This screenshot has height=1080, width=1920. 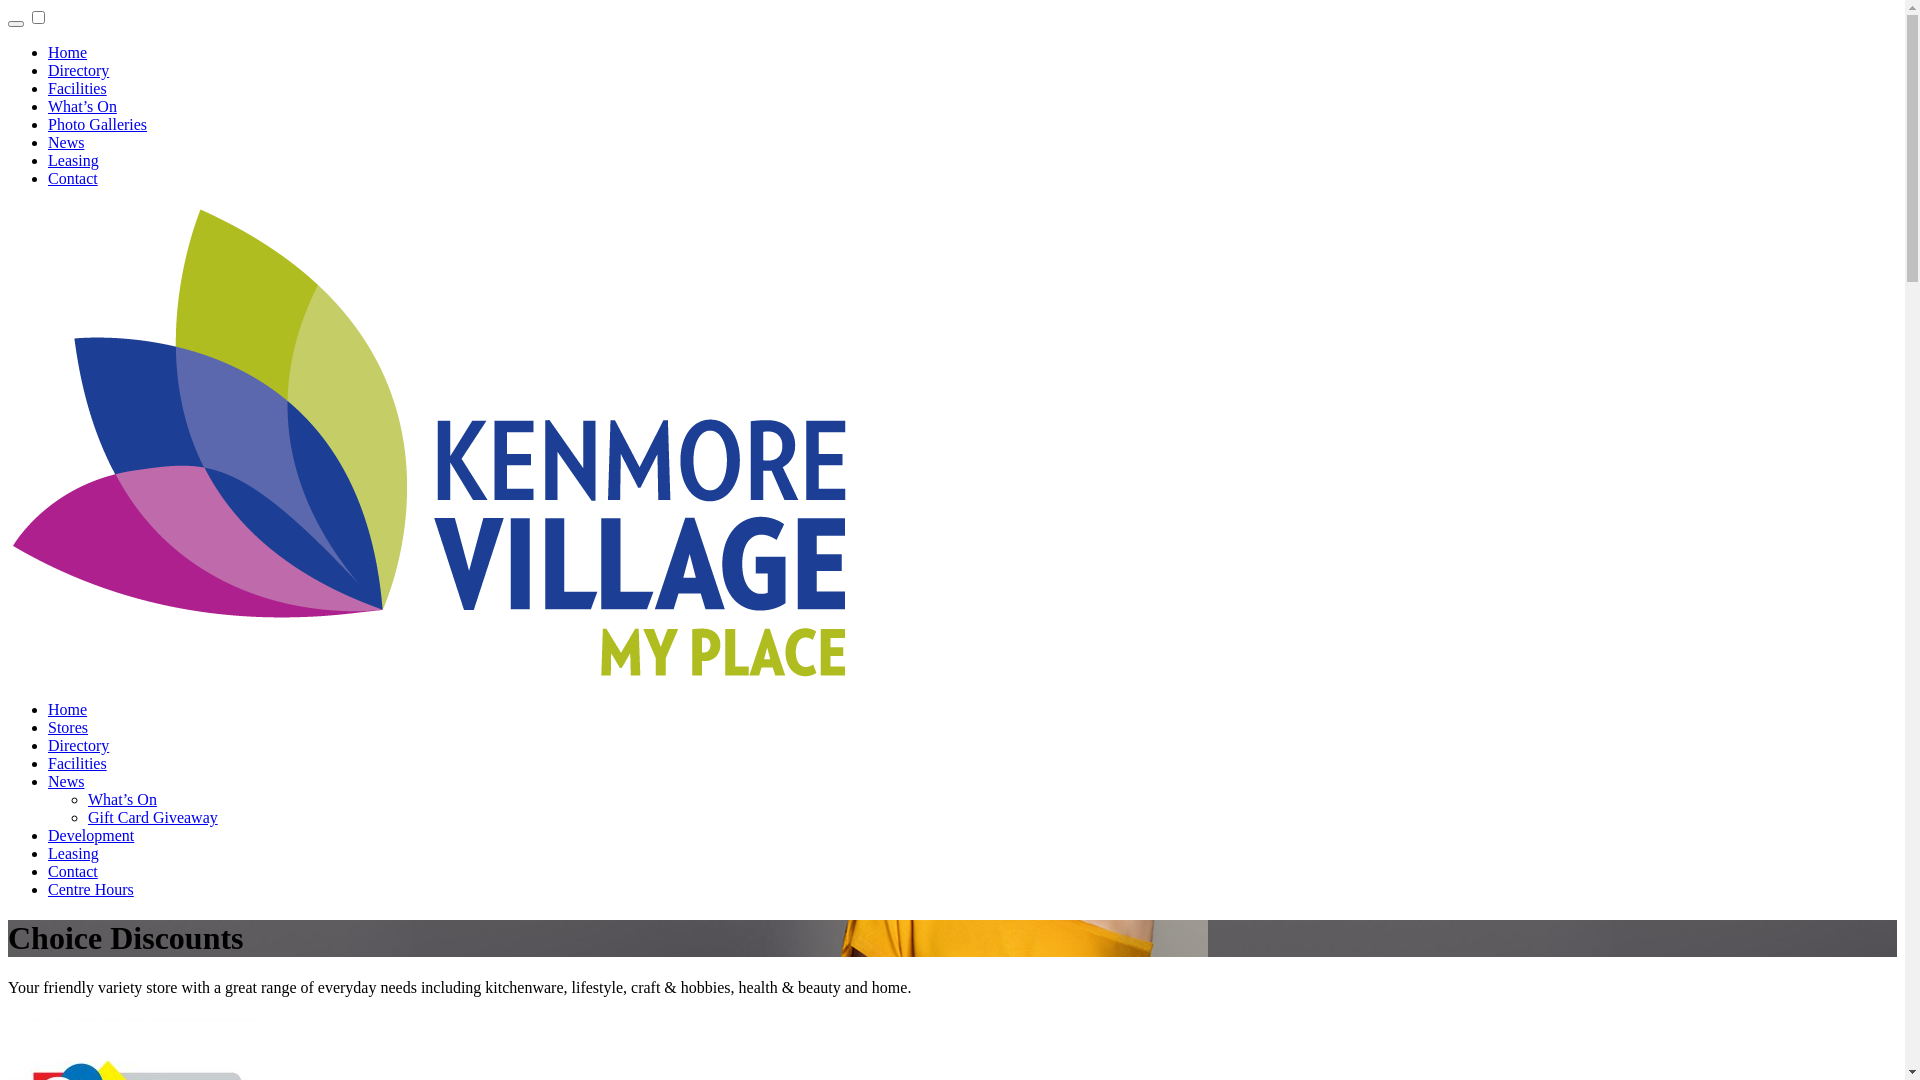 What do you see at coordinates (73, 178) in the screenshot?
I see `Contact` at bounding box center [73, 178].